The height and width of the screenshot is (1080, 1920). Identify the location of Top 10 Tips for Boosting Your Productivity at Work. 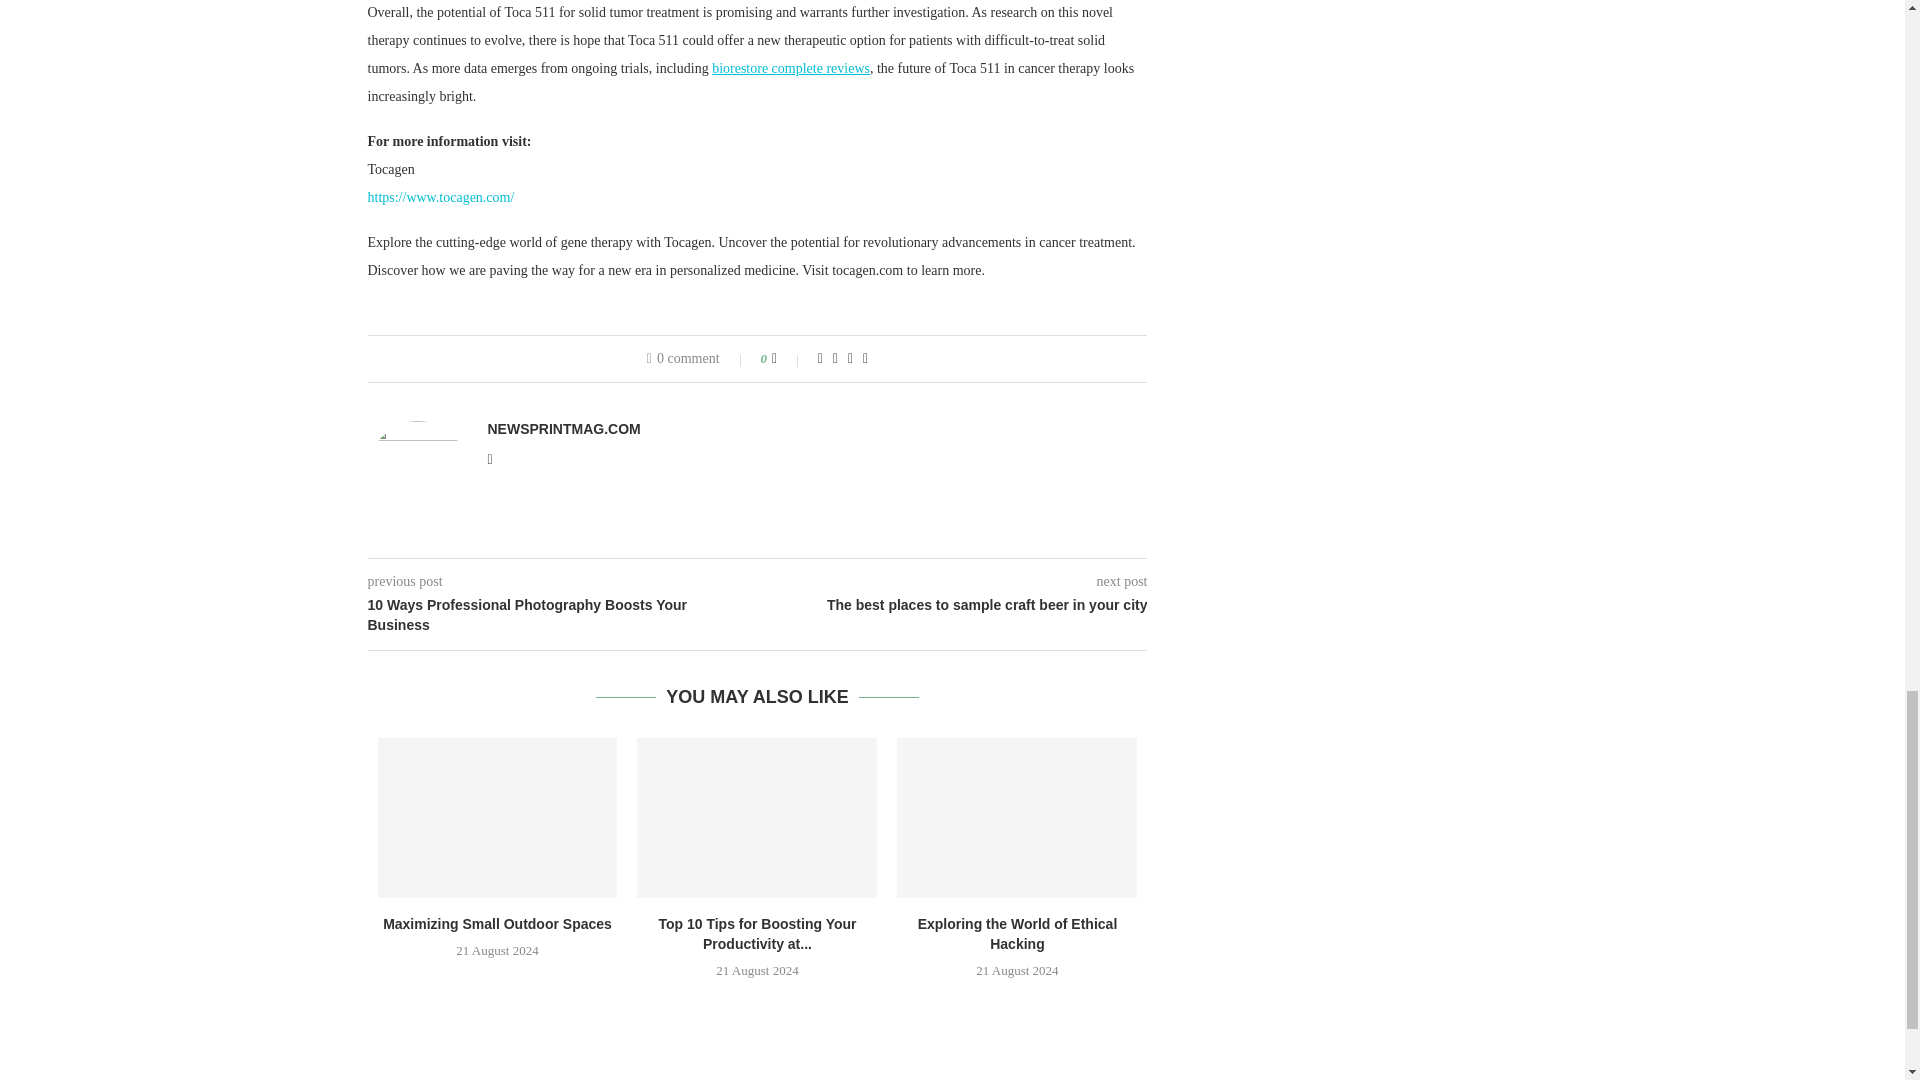
(757, 817).